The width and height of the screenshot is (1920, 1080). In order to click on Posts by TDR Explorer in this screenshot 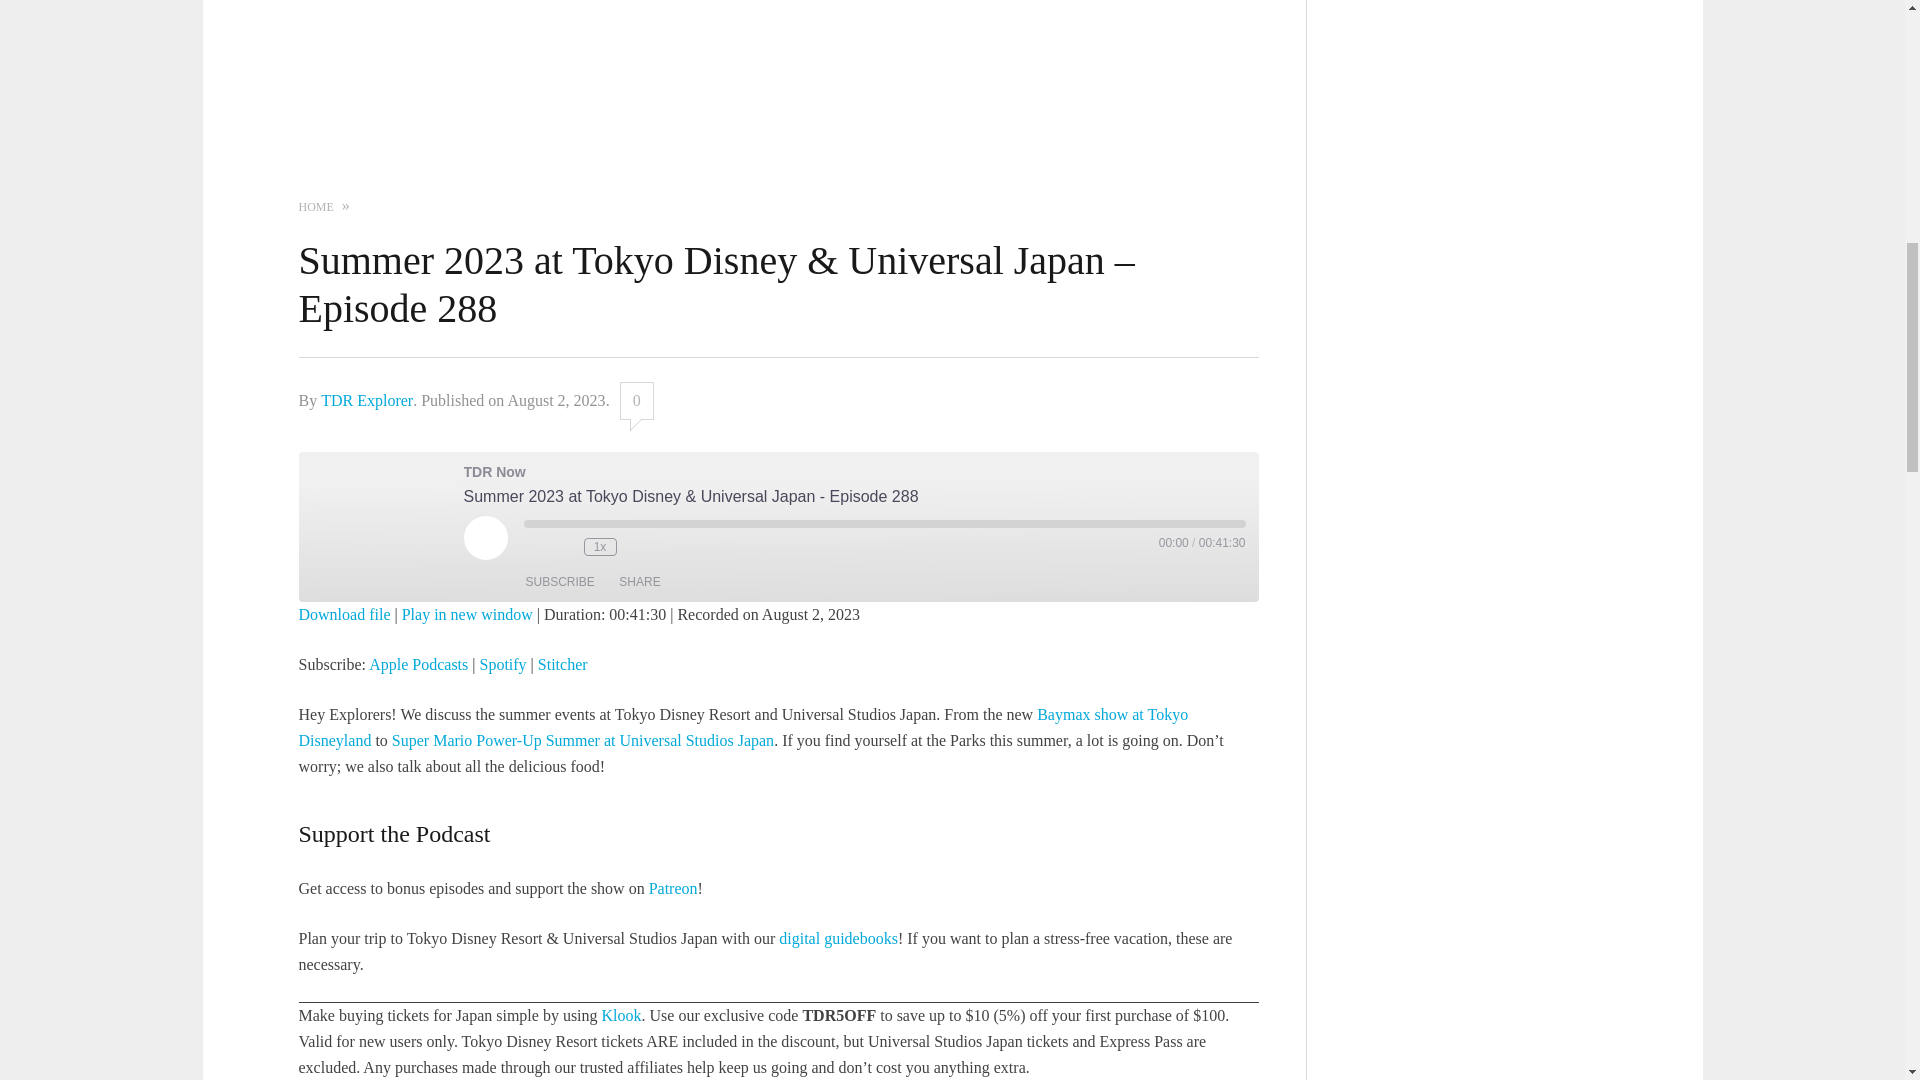, I will do `click(366, 400)`.